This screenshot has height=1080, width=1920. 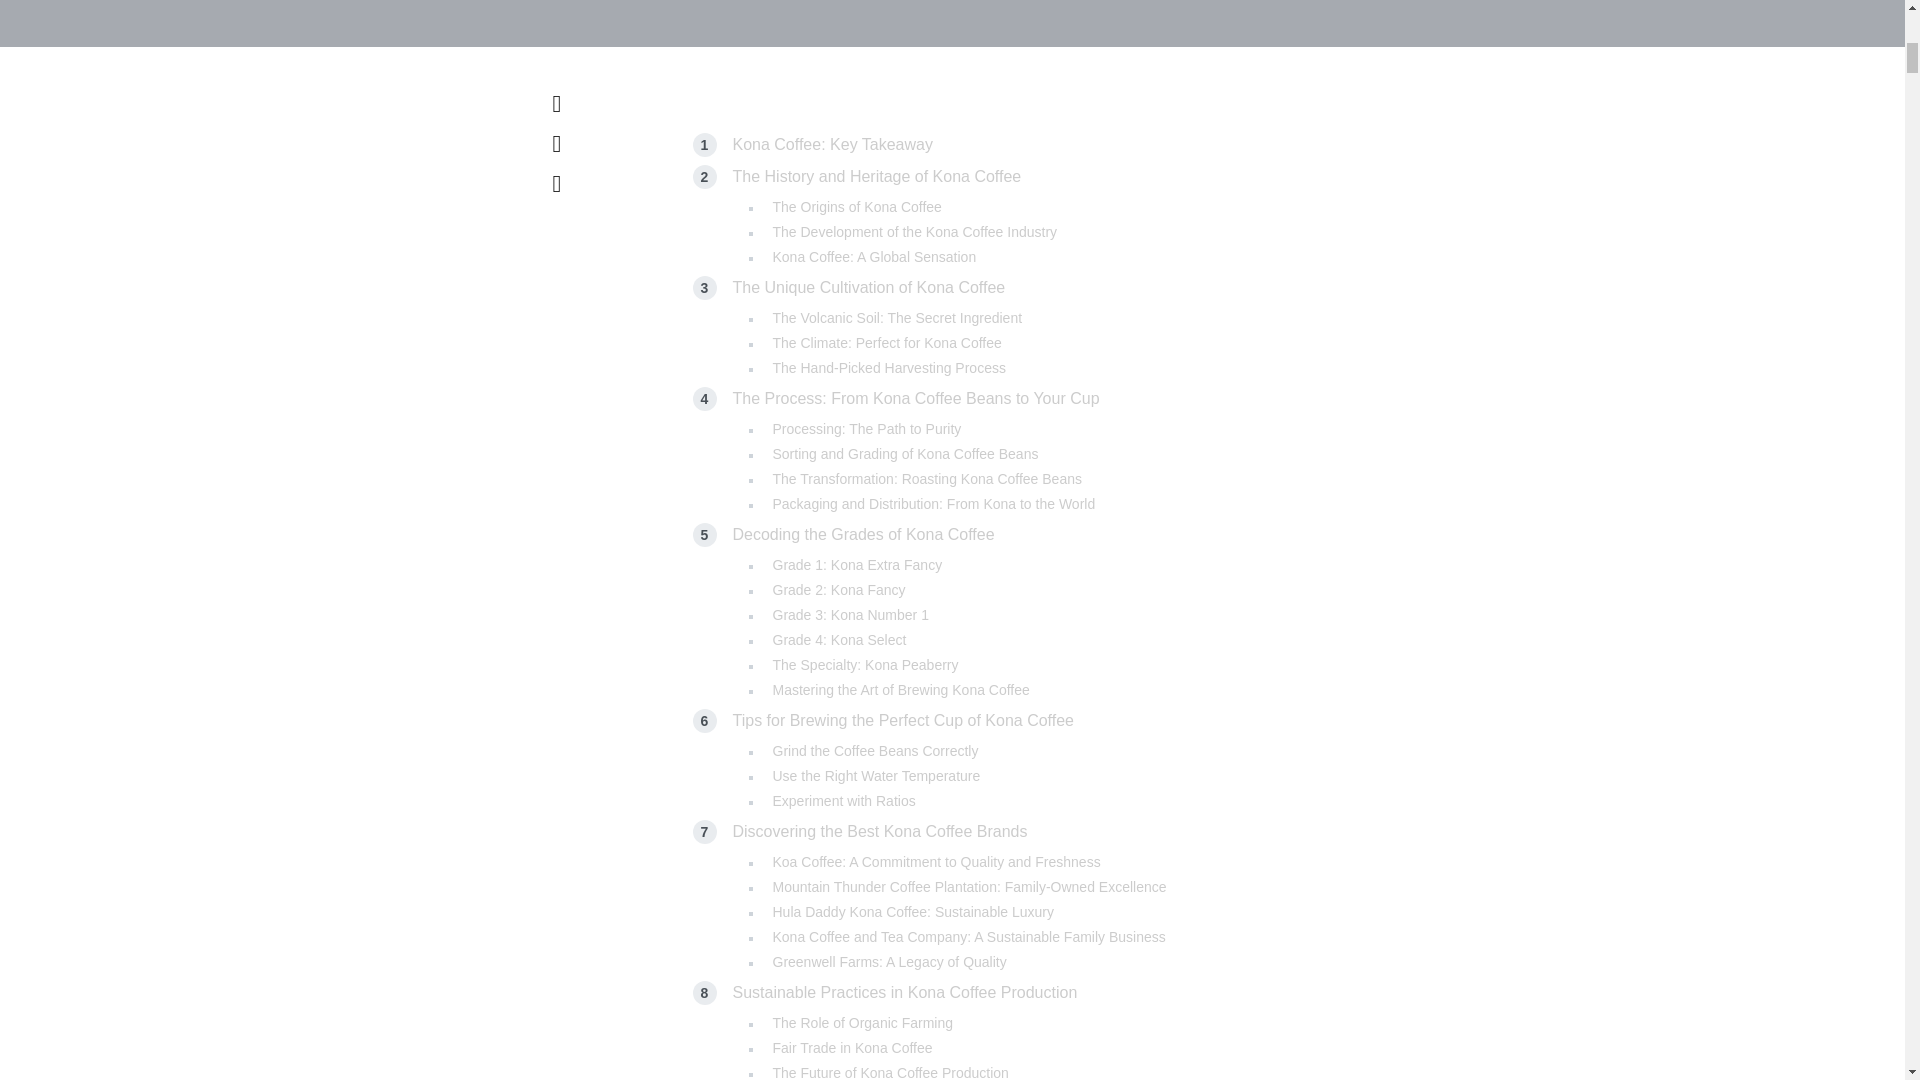 I want to click on The Origins of Kona Coffee, so click(x=856, y=205).